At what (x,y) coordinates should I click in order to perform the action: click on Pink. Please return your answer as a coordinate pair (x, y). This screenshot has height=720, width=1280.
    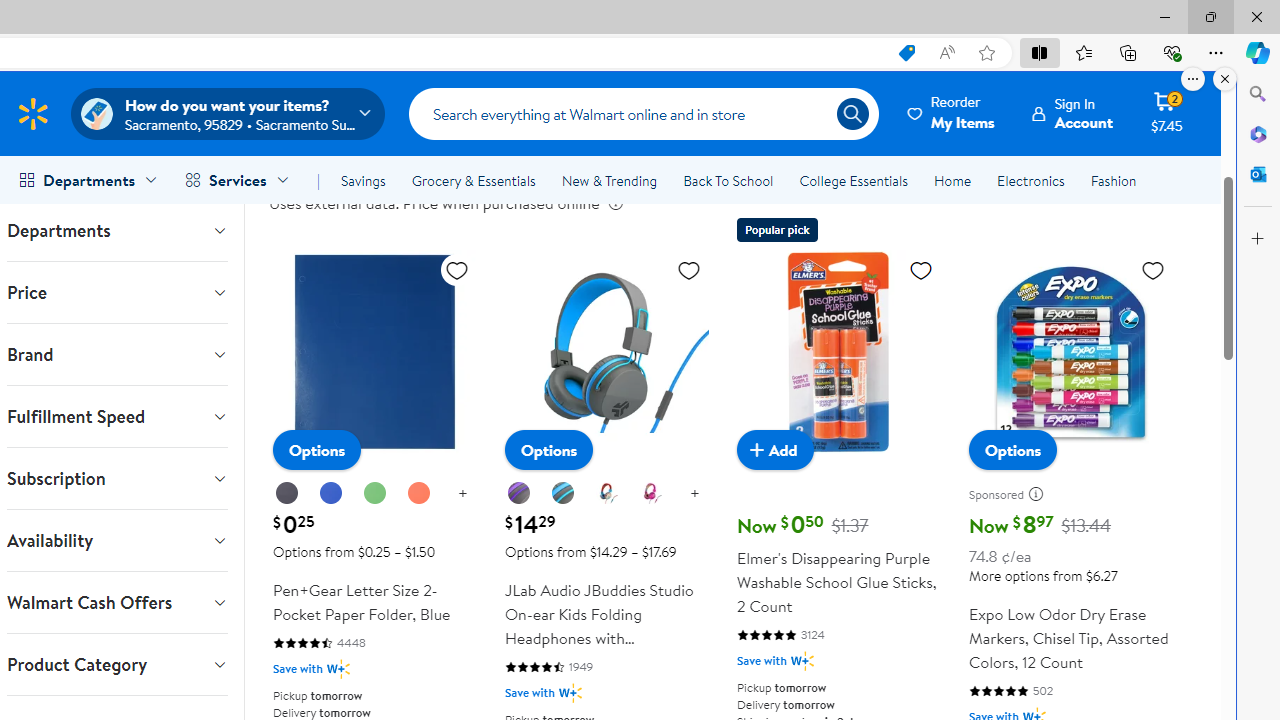
    Looking at the image, I should click on (650, 493).